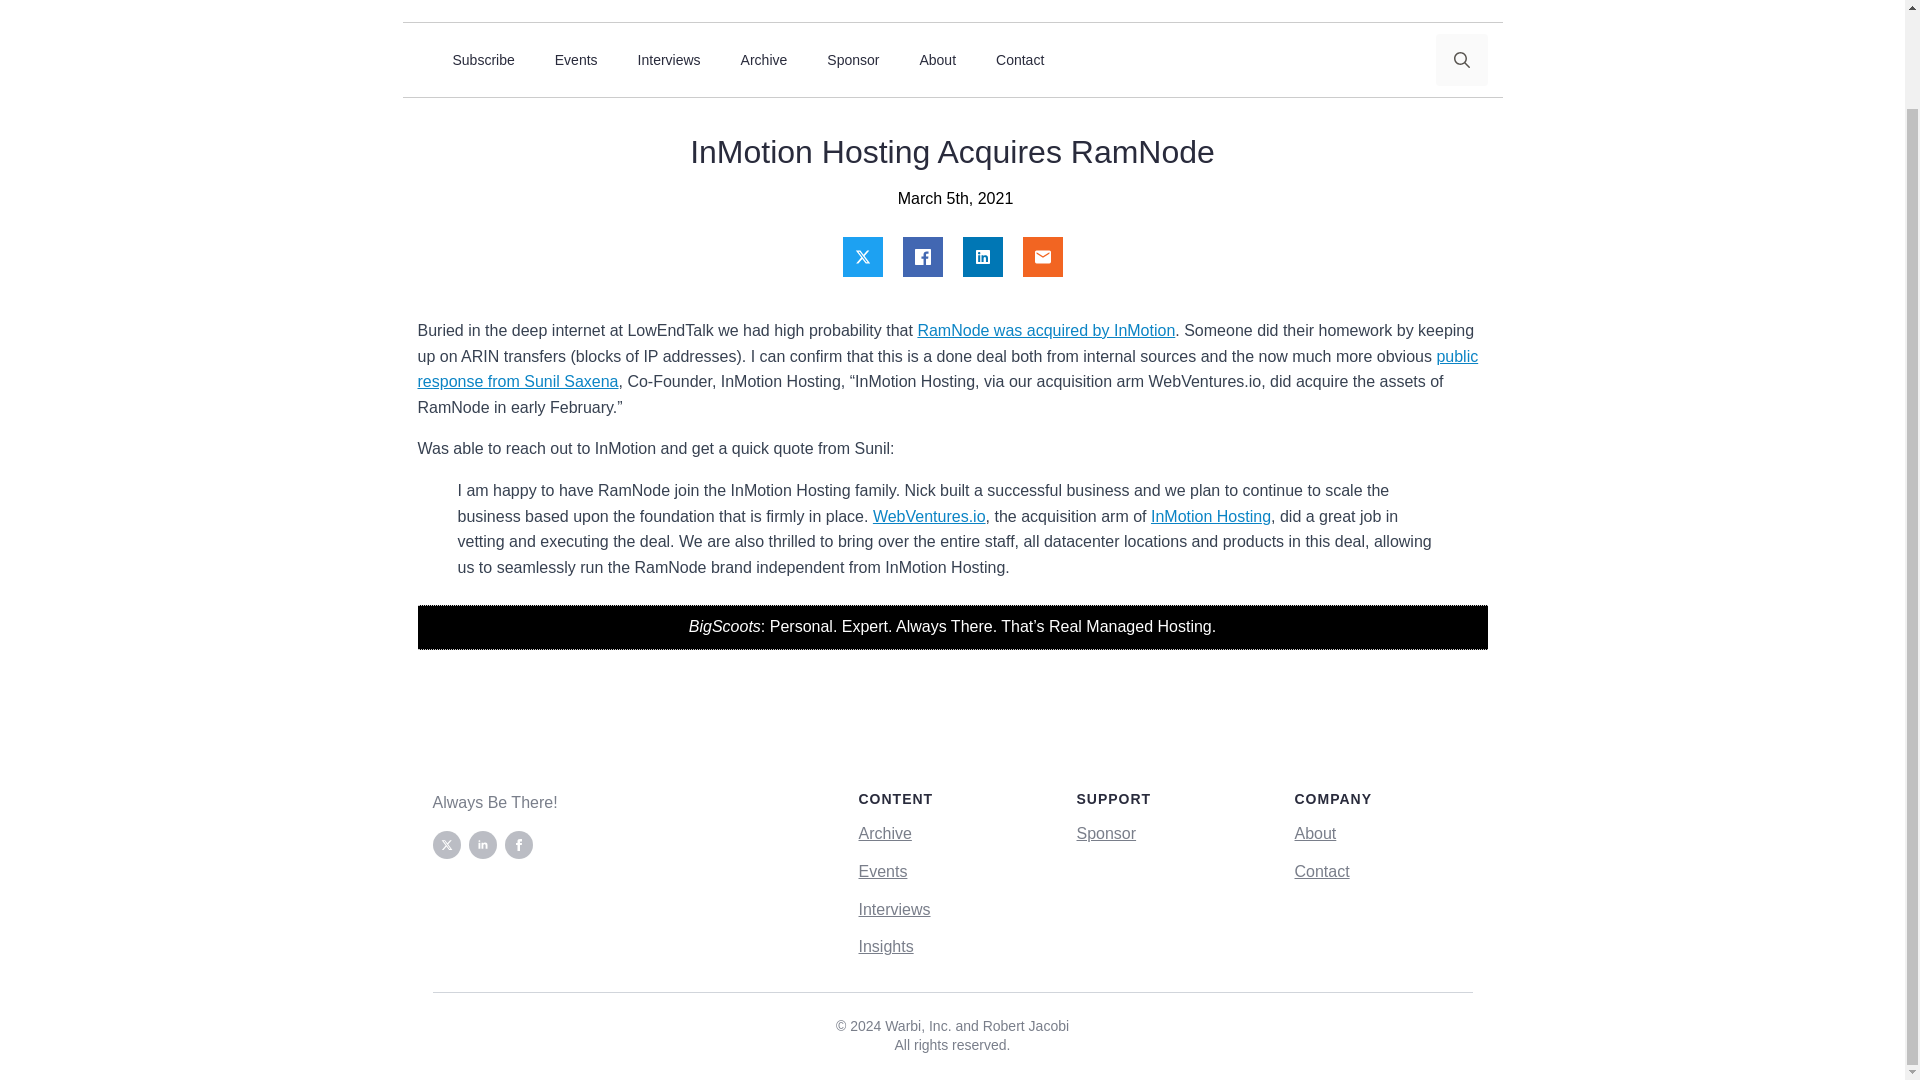  What do you see at coordinates (948, 368) in the screenshot?
I see `public response from Sunil Saxena` at bounding box center [948, 368].